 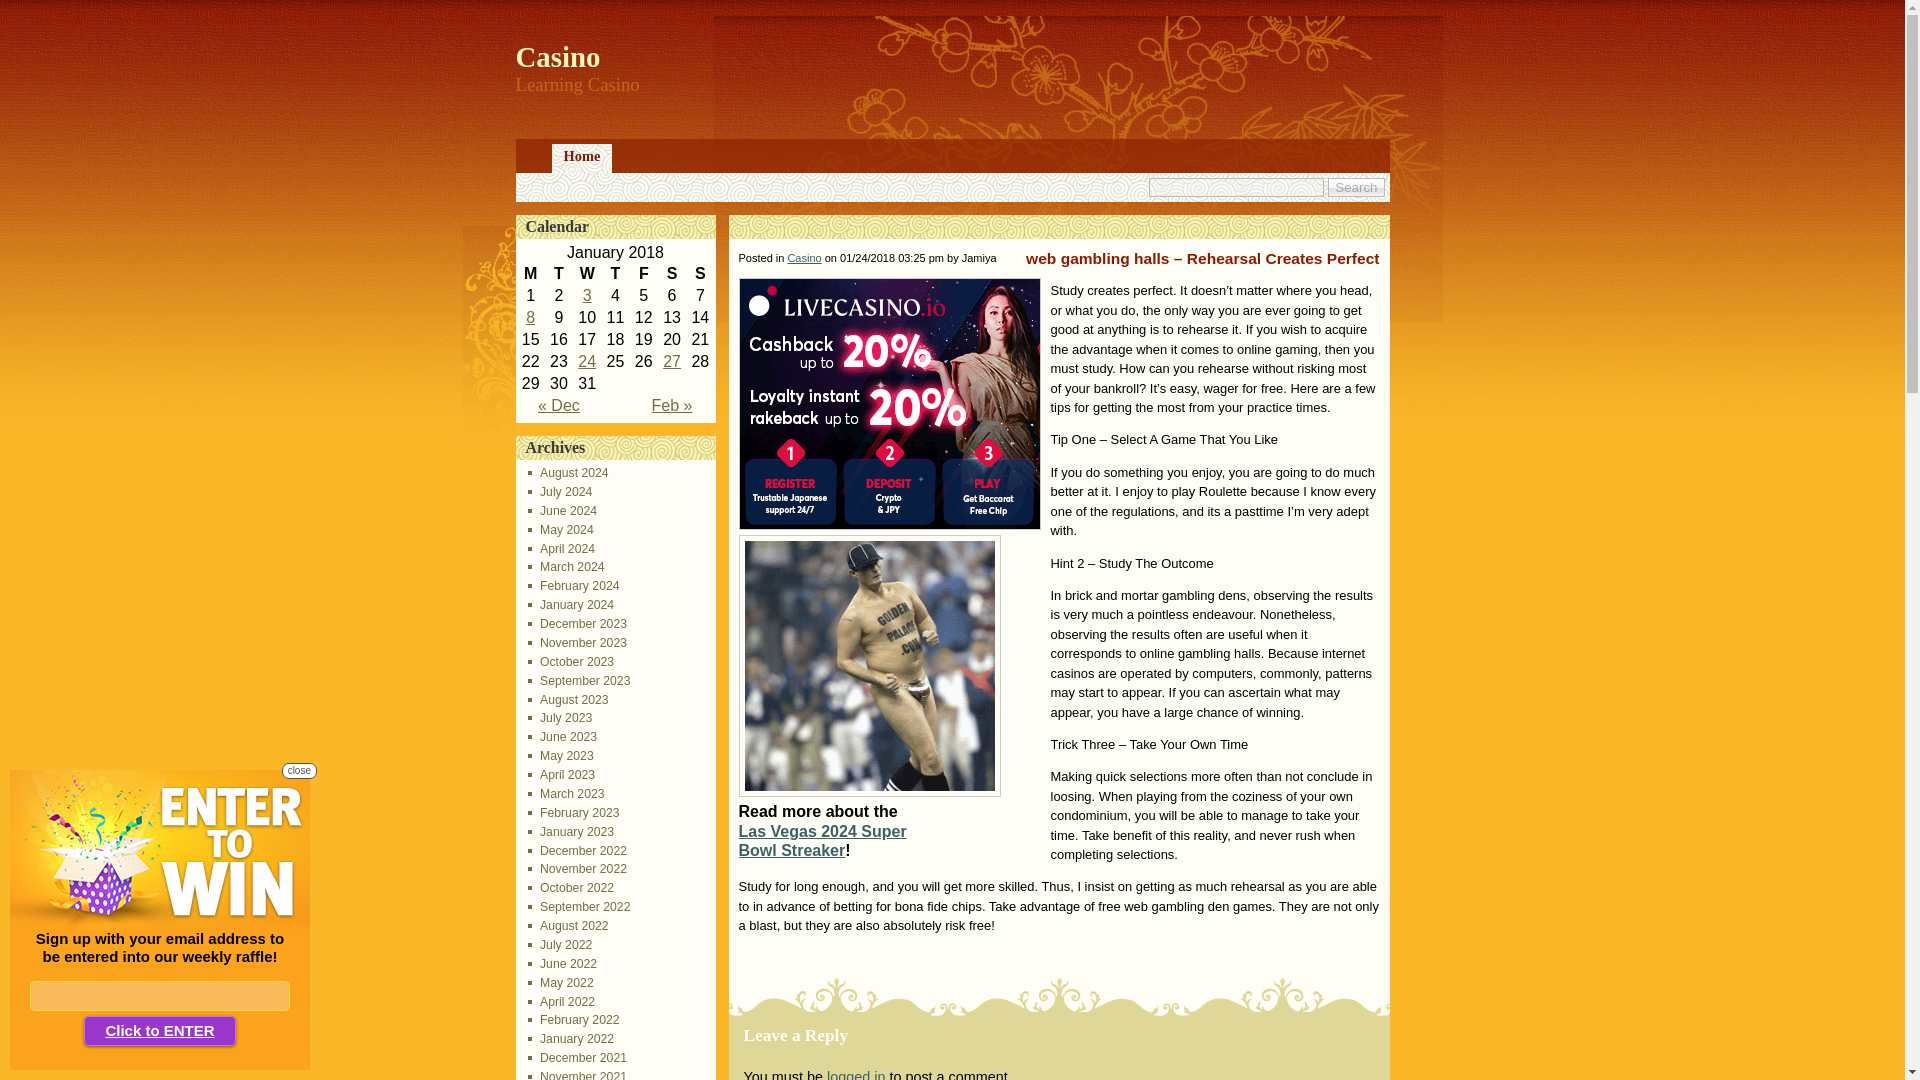 I want to click on Sunday, so click(x=700, y=274).